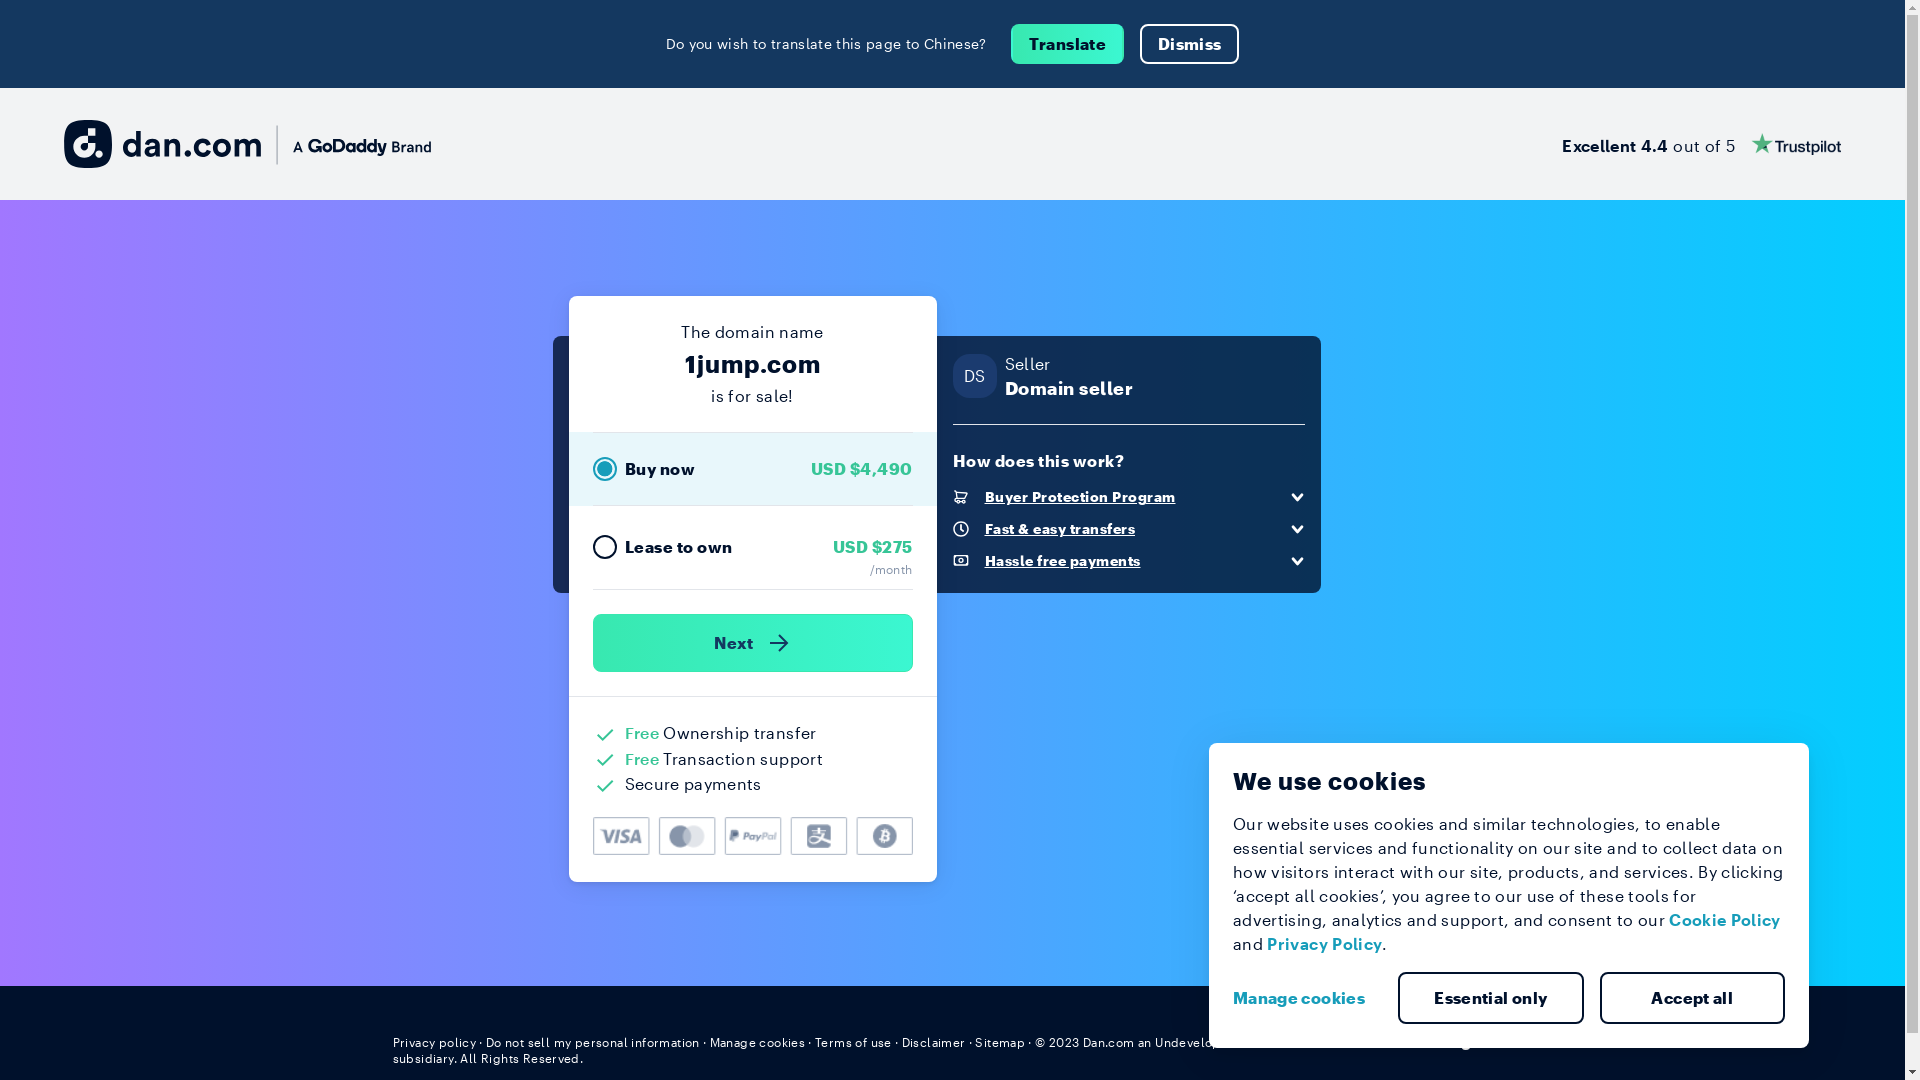 The width and height of the screenshot is (1920, 1080). What do you see at coordinates (1693, 998) in the screenshot?
I see `Accept all` at bounding box center [1693, 998].